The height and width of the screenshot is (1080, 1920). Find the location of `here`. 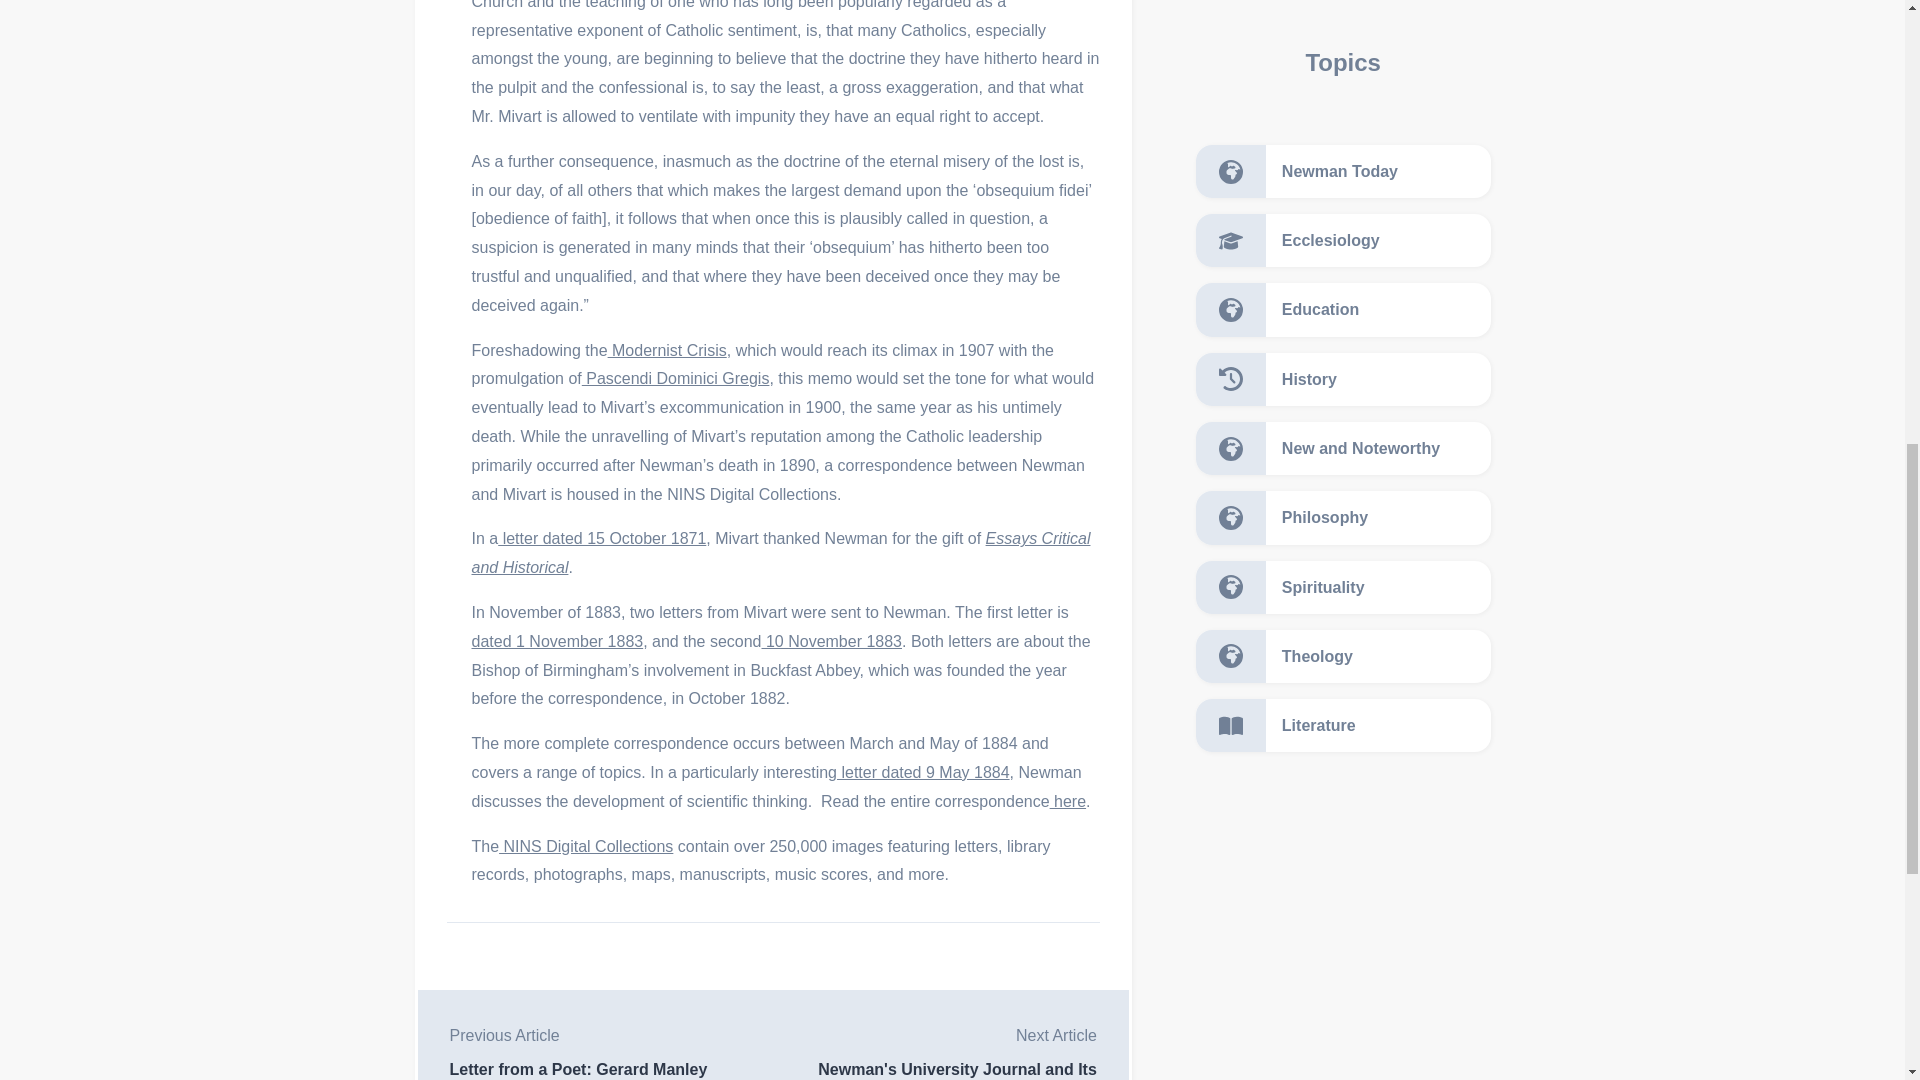

here is located at coordinates (1068, 801).